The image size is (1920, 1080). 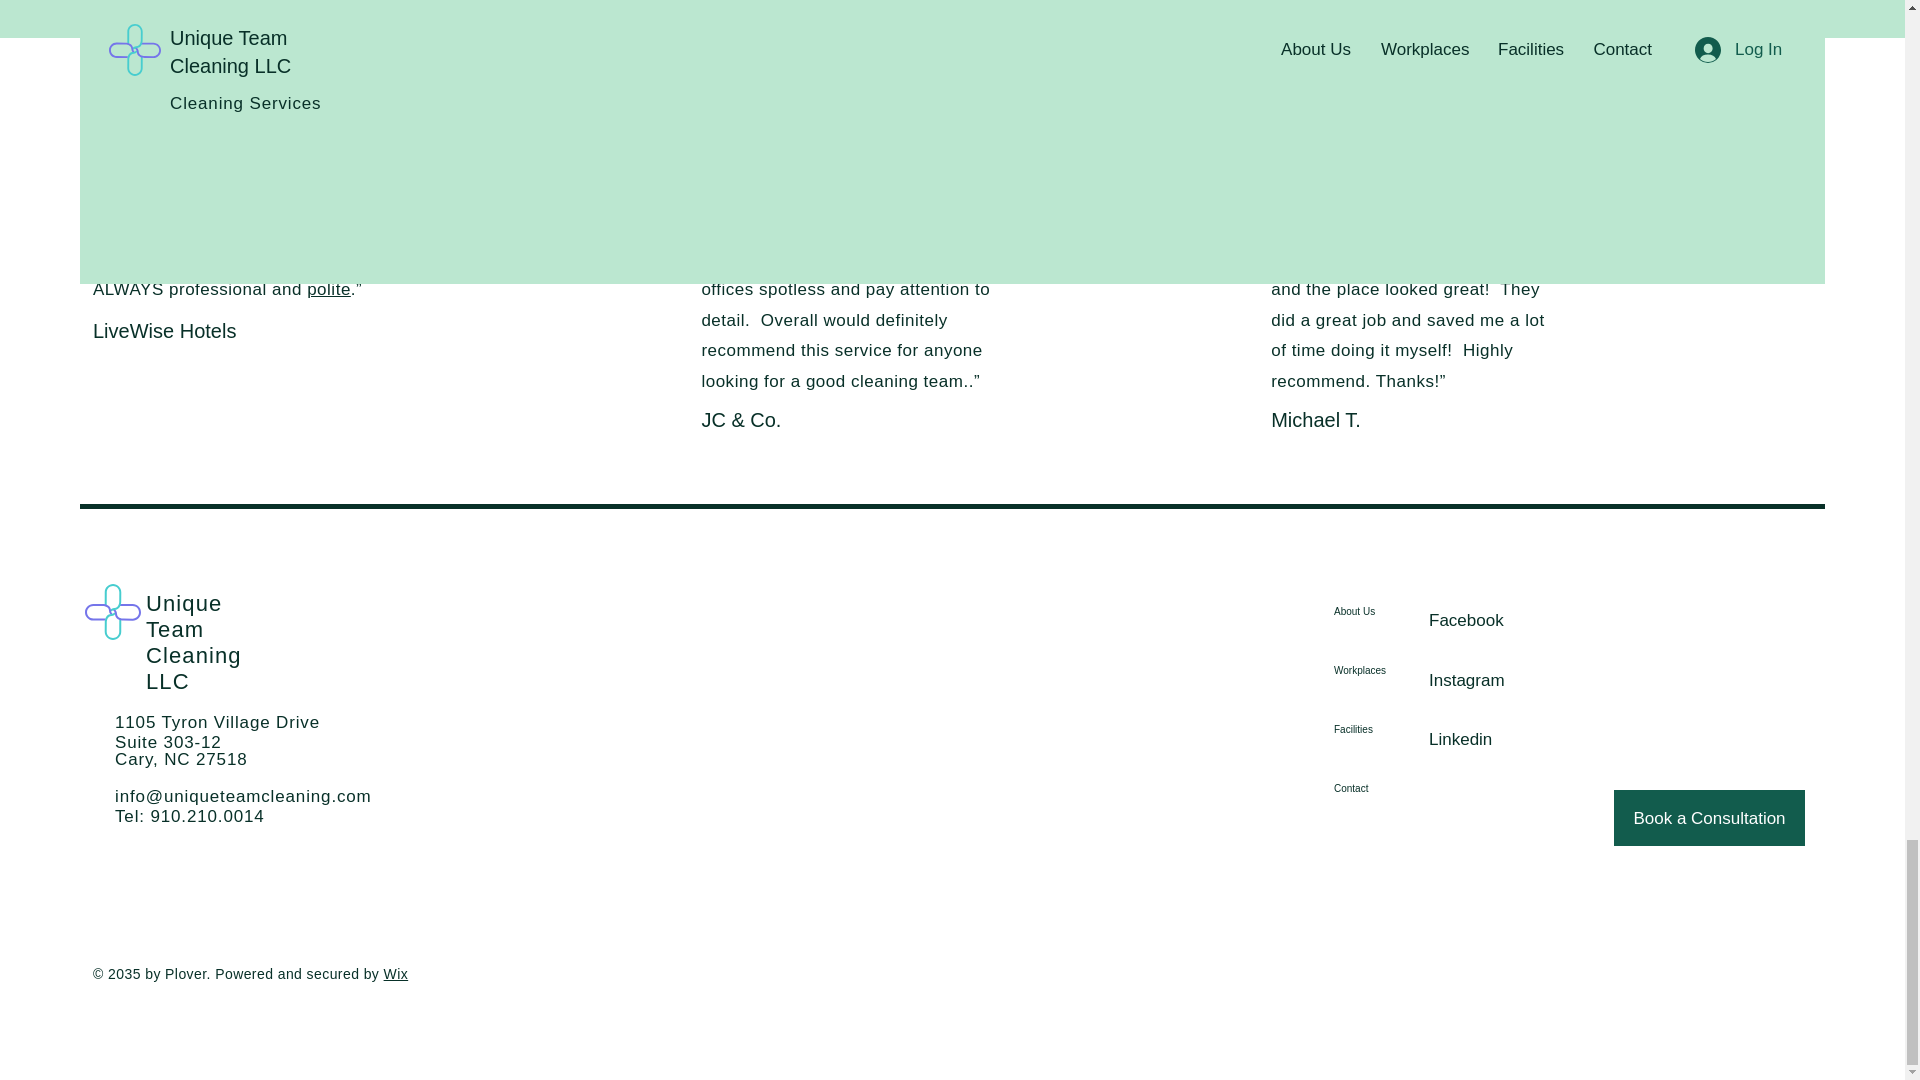 What do you see at coordinates (1709, 817) in the screenshot?
I see `Book a Consultation` at bounding box center [1709, 817].